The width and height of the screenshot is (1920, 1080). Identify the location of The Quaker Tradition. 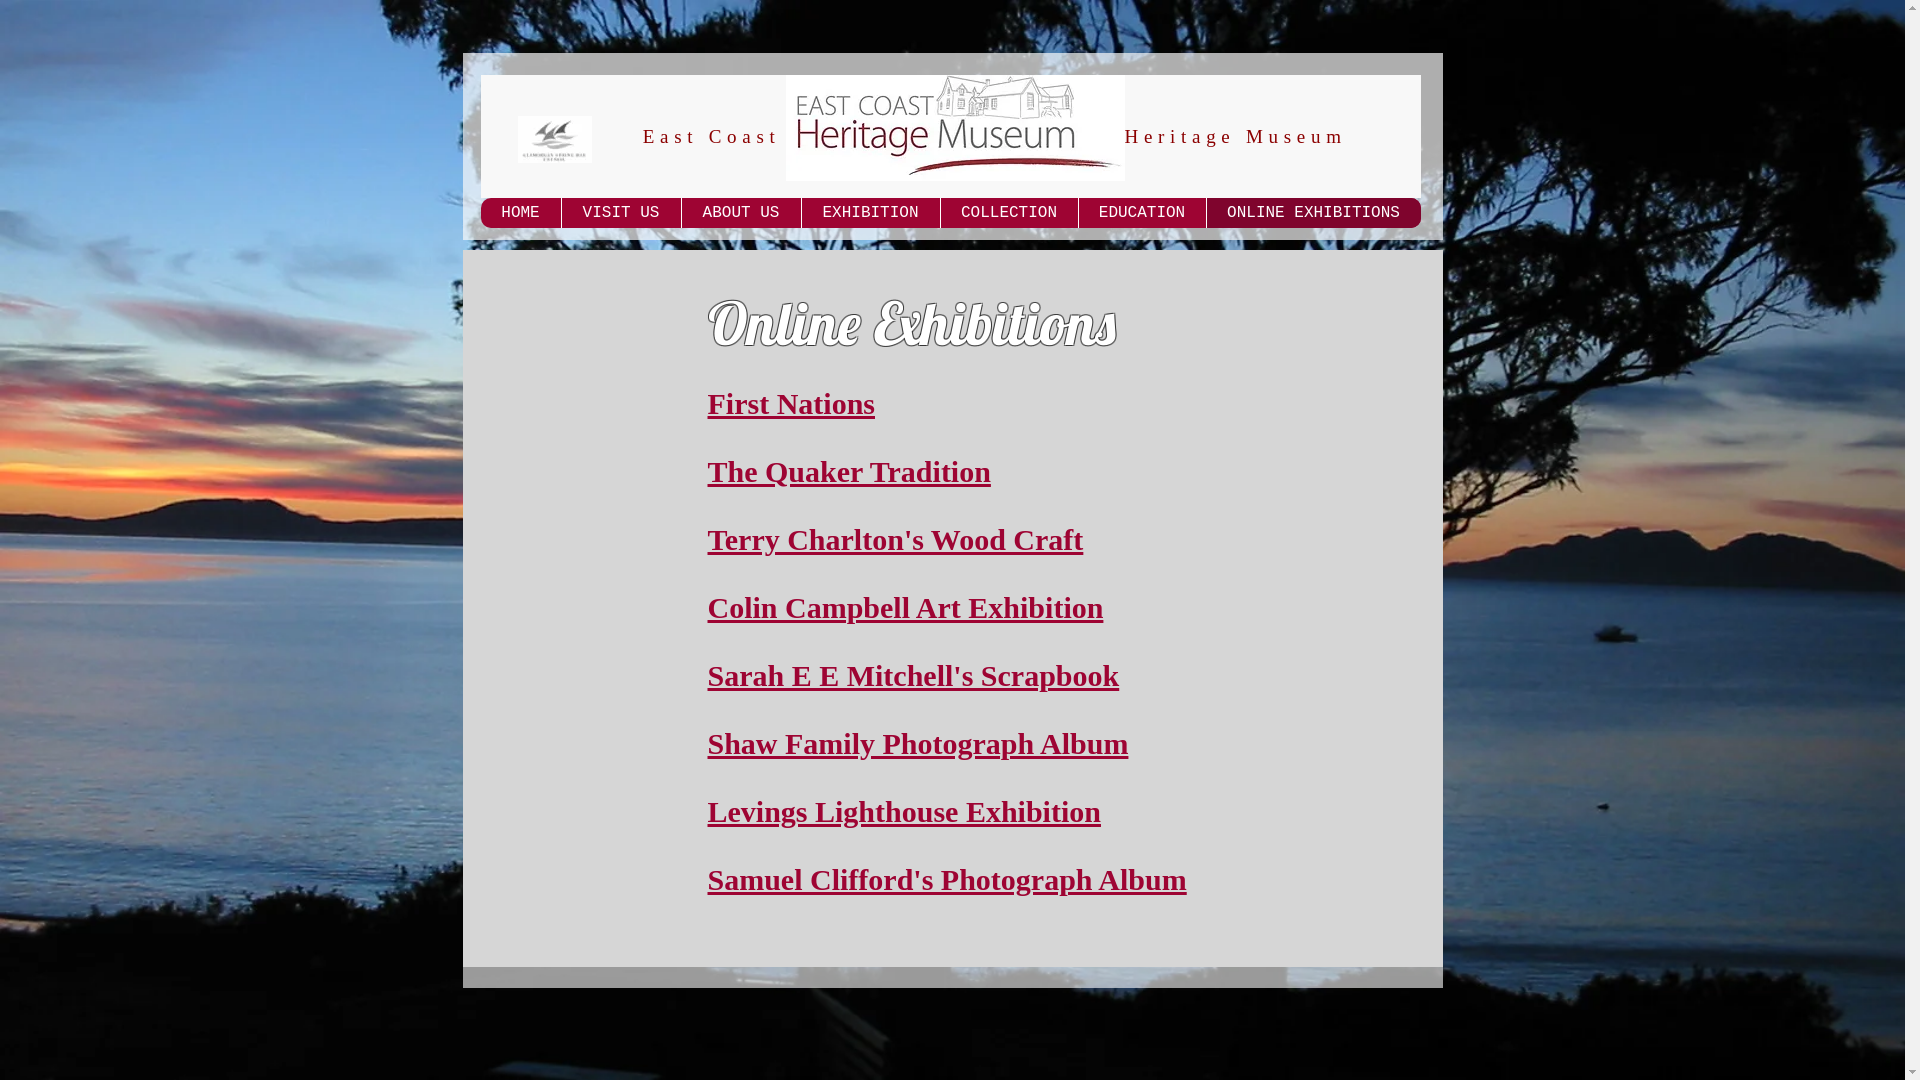
(850, 488).